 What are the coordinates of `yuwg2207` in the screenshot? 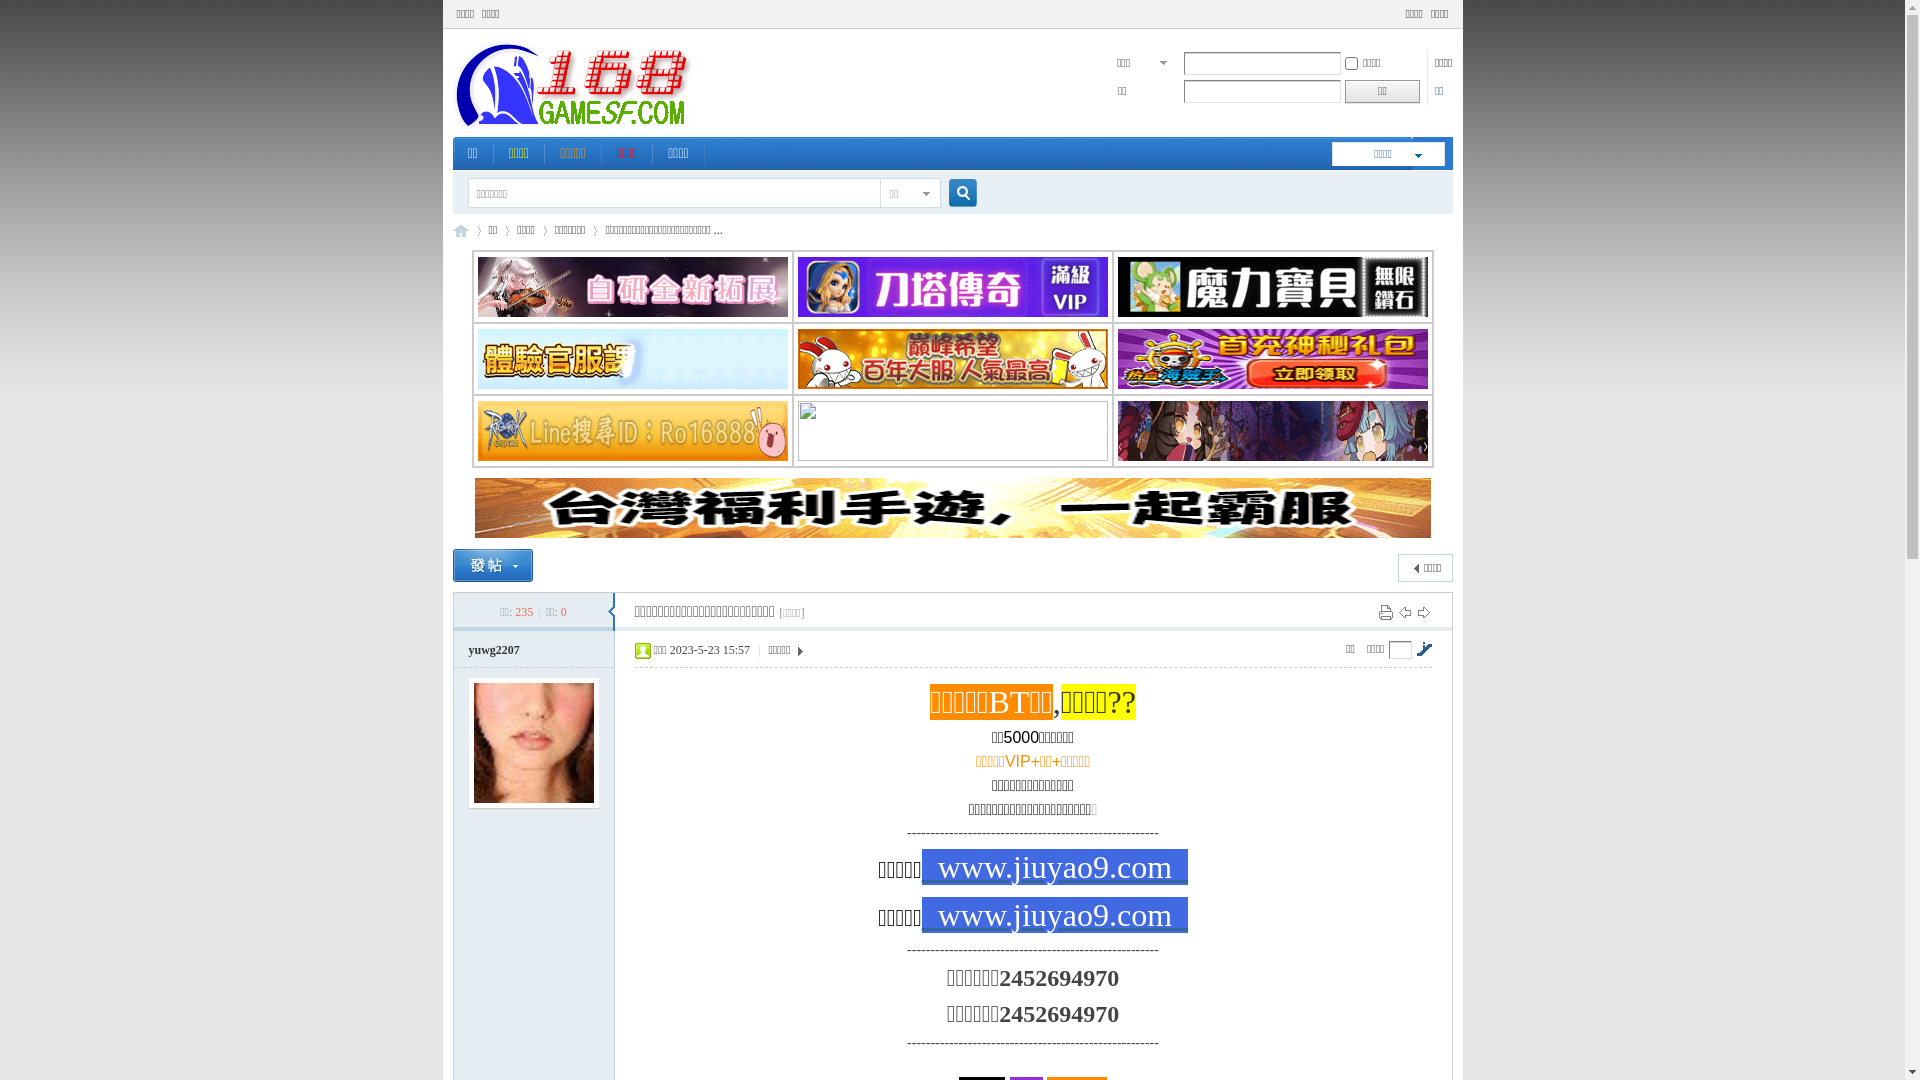 It's located at (494, 650).